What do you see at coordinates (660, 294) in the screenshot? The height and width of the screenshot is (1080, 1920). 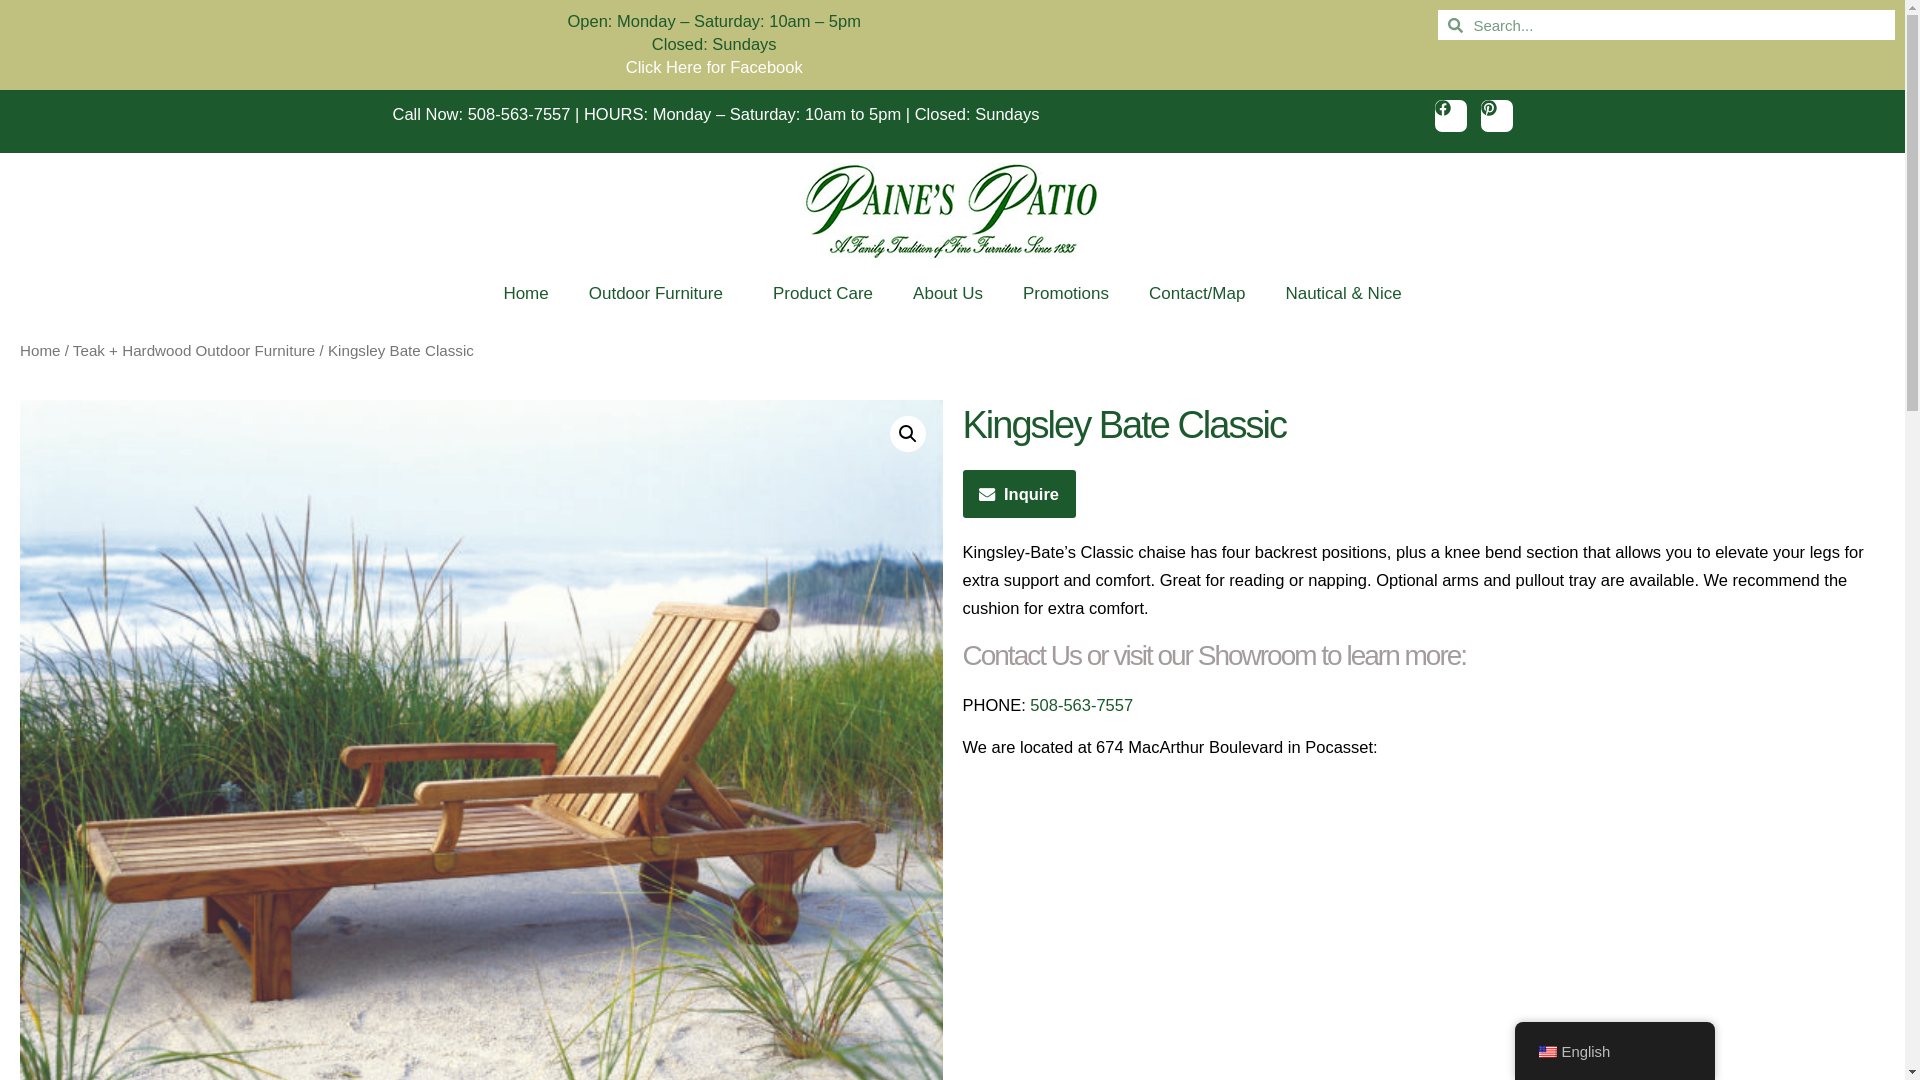 I see `Outdoor Furniture` at bounding box center [660, 294].